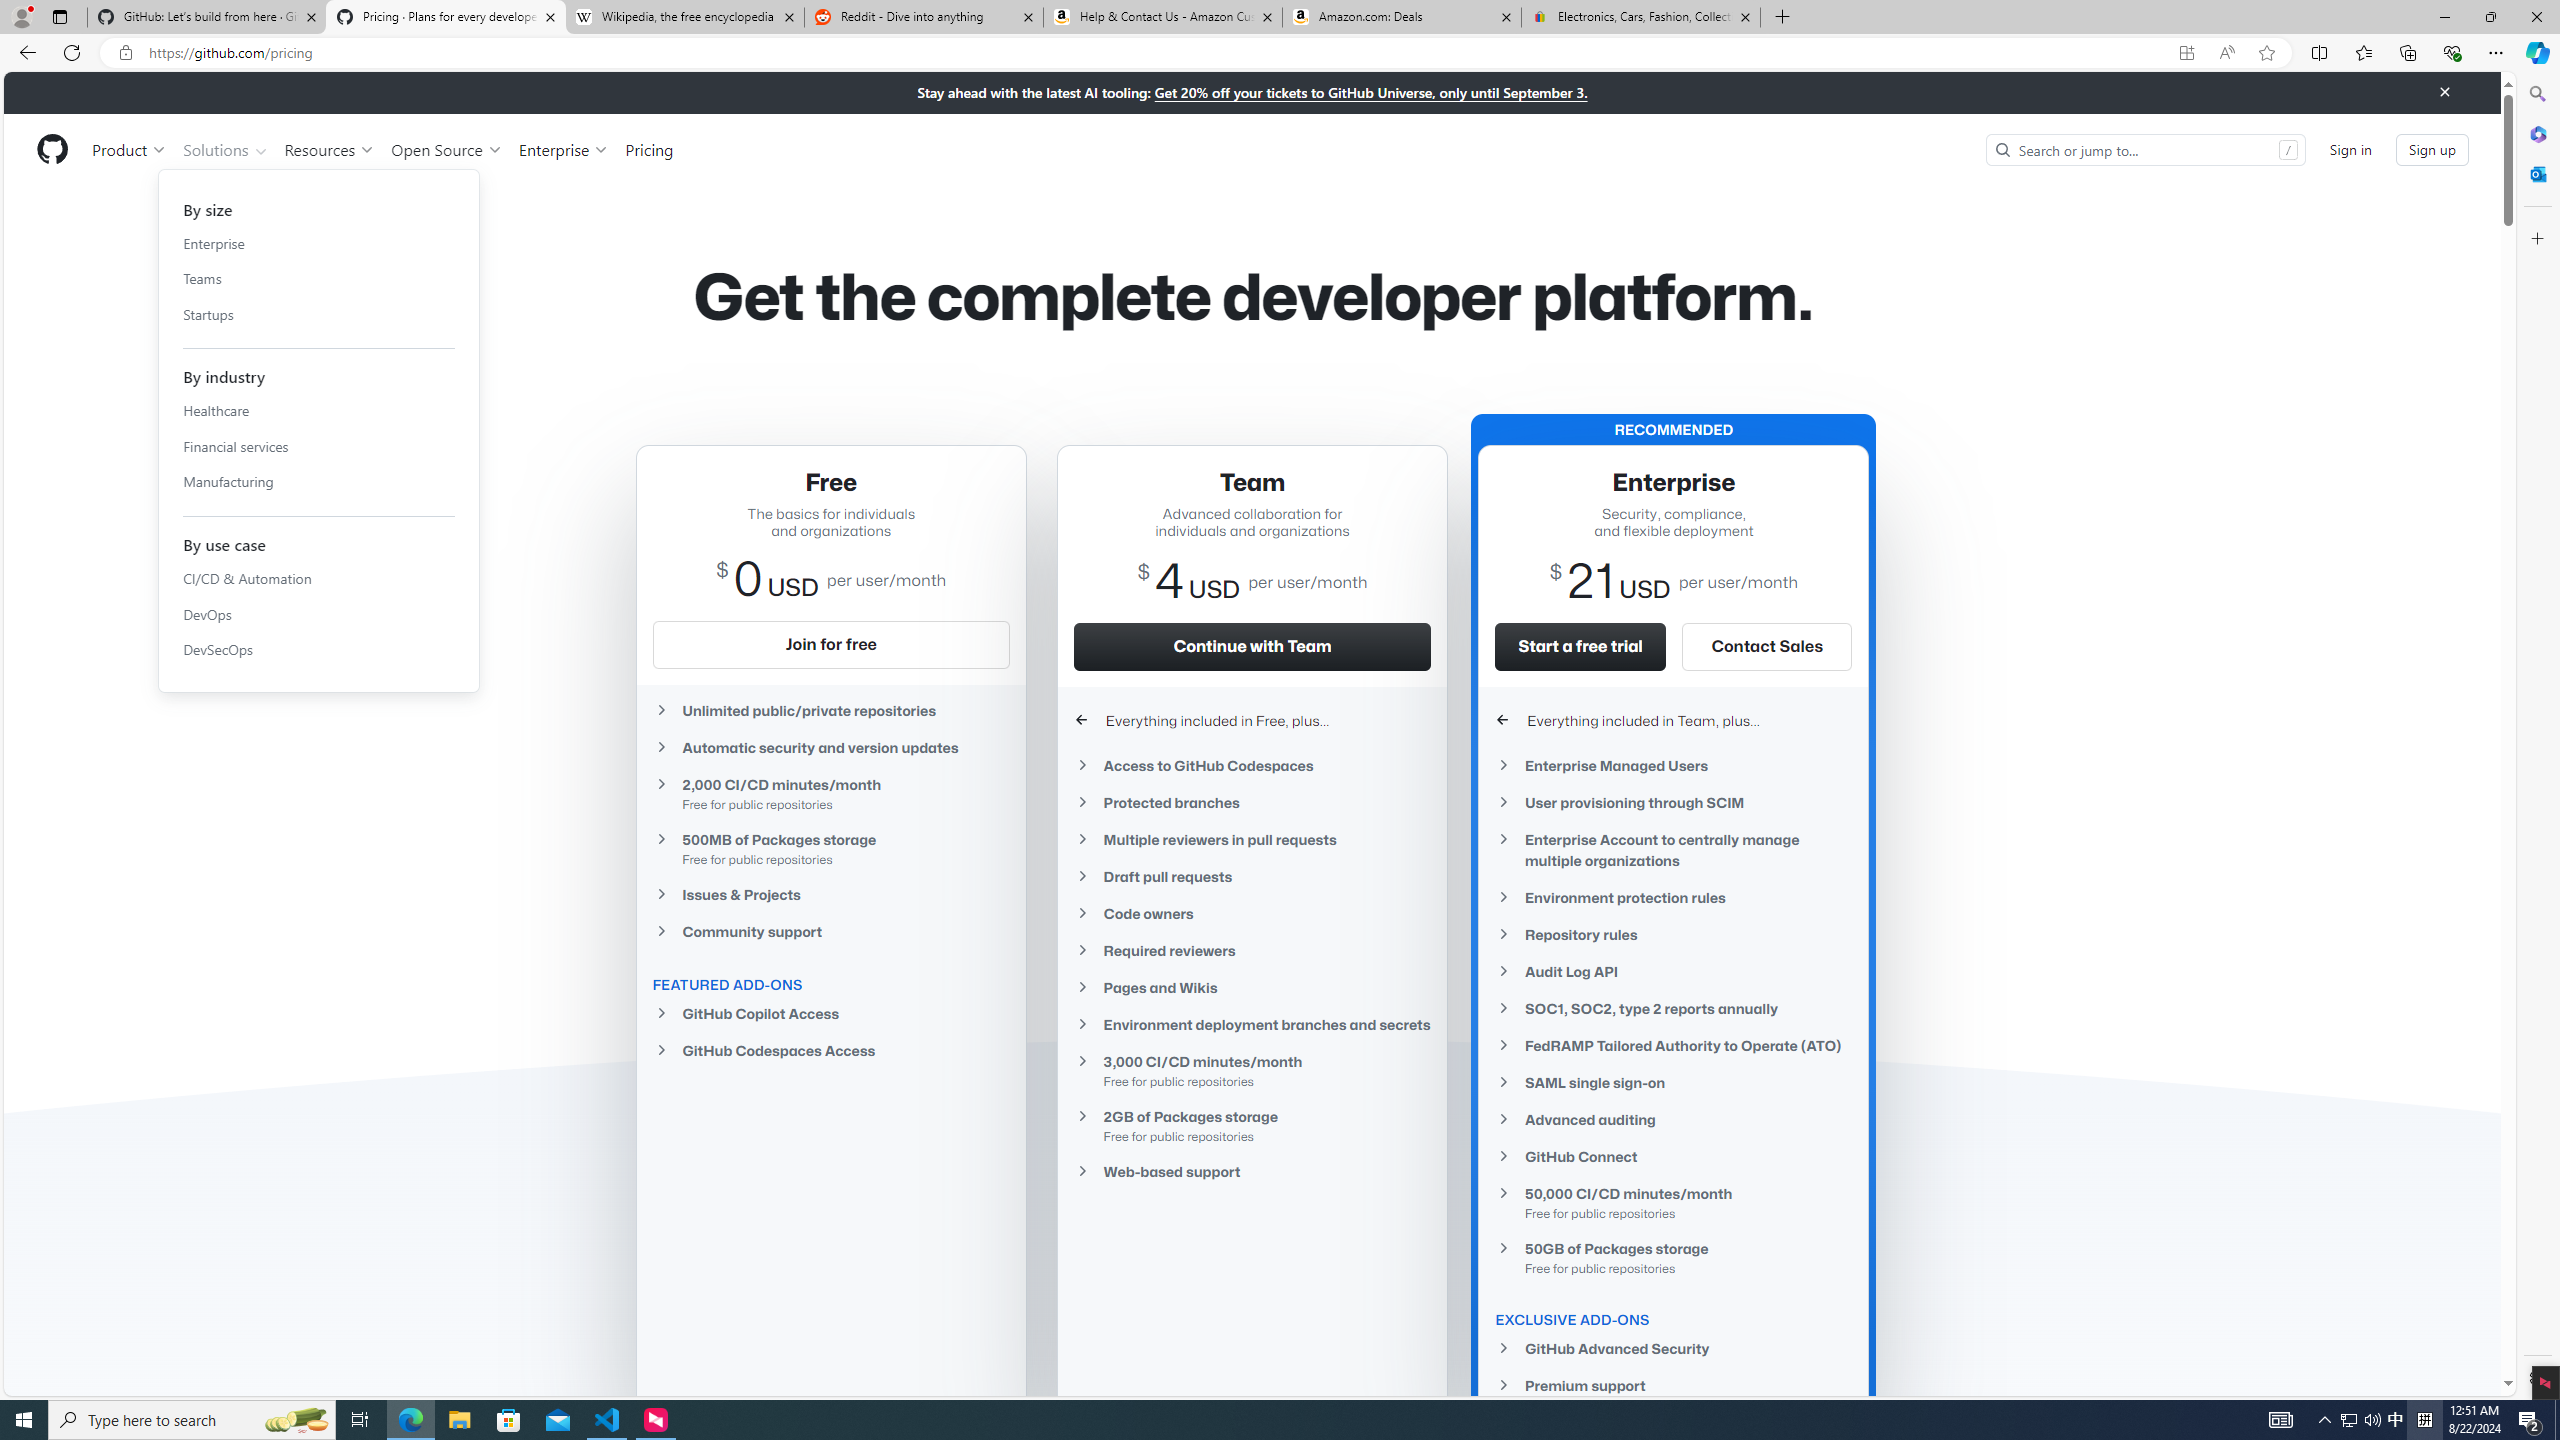 The height and width of the screenshot is (1440, 2560). What do you see at coordinates (832, 1014) in the screenshot?
I see `GitHub Copilot Access` at bounding box center [832, 1014].